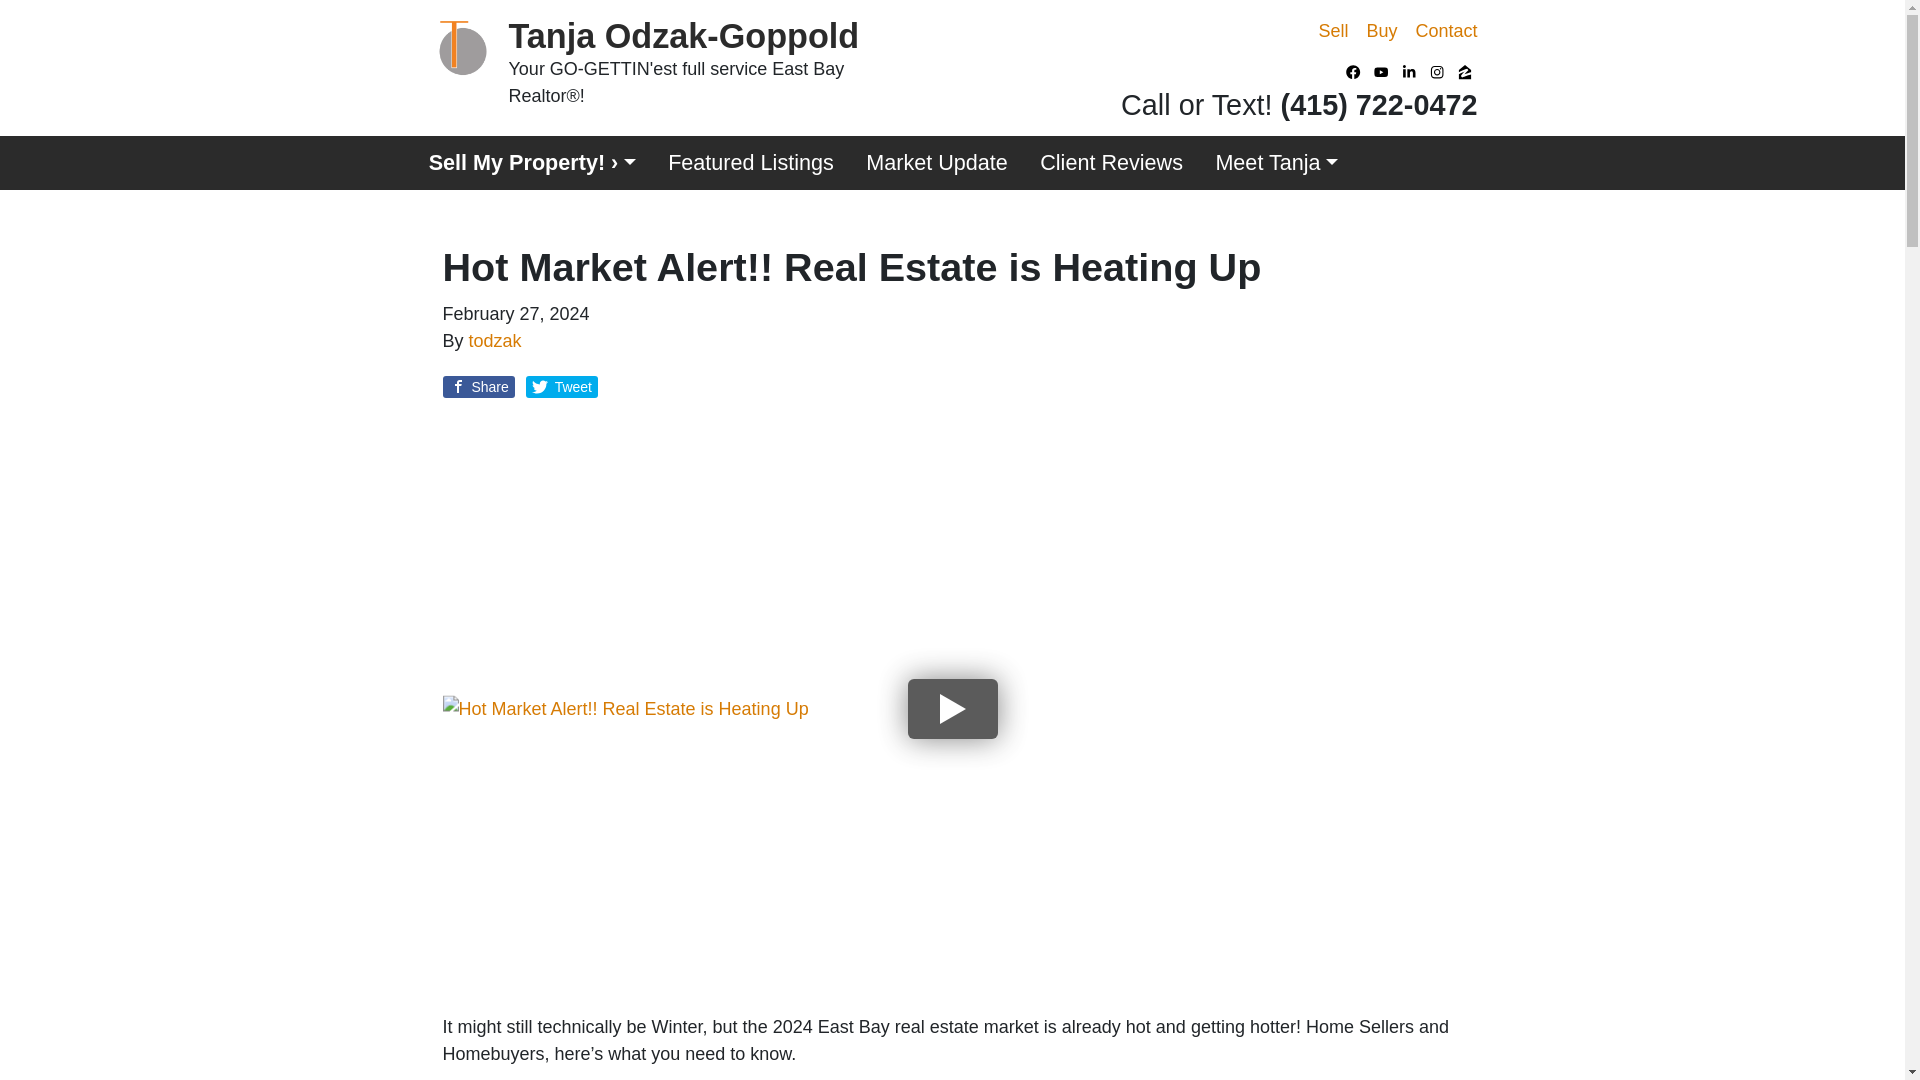 This screenshot has height=1080, width=1920. I want to click on Facebook, so click(1354, 72).